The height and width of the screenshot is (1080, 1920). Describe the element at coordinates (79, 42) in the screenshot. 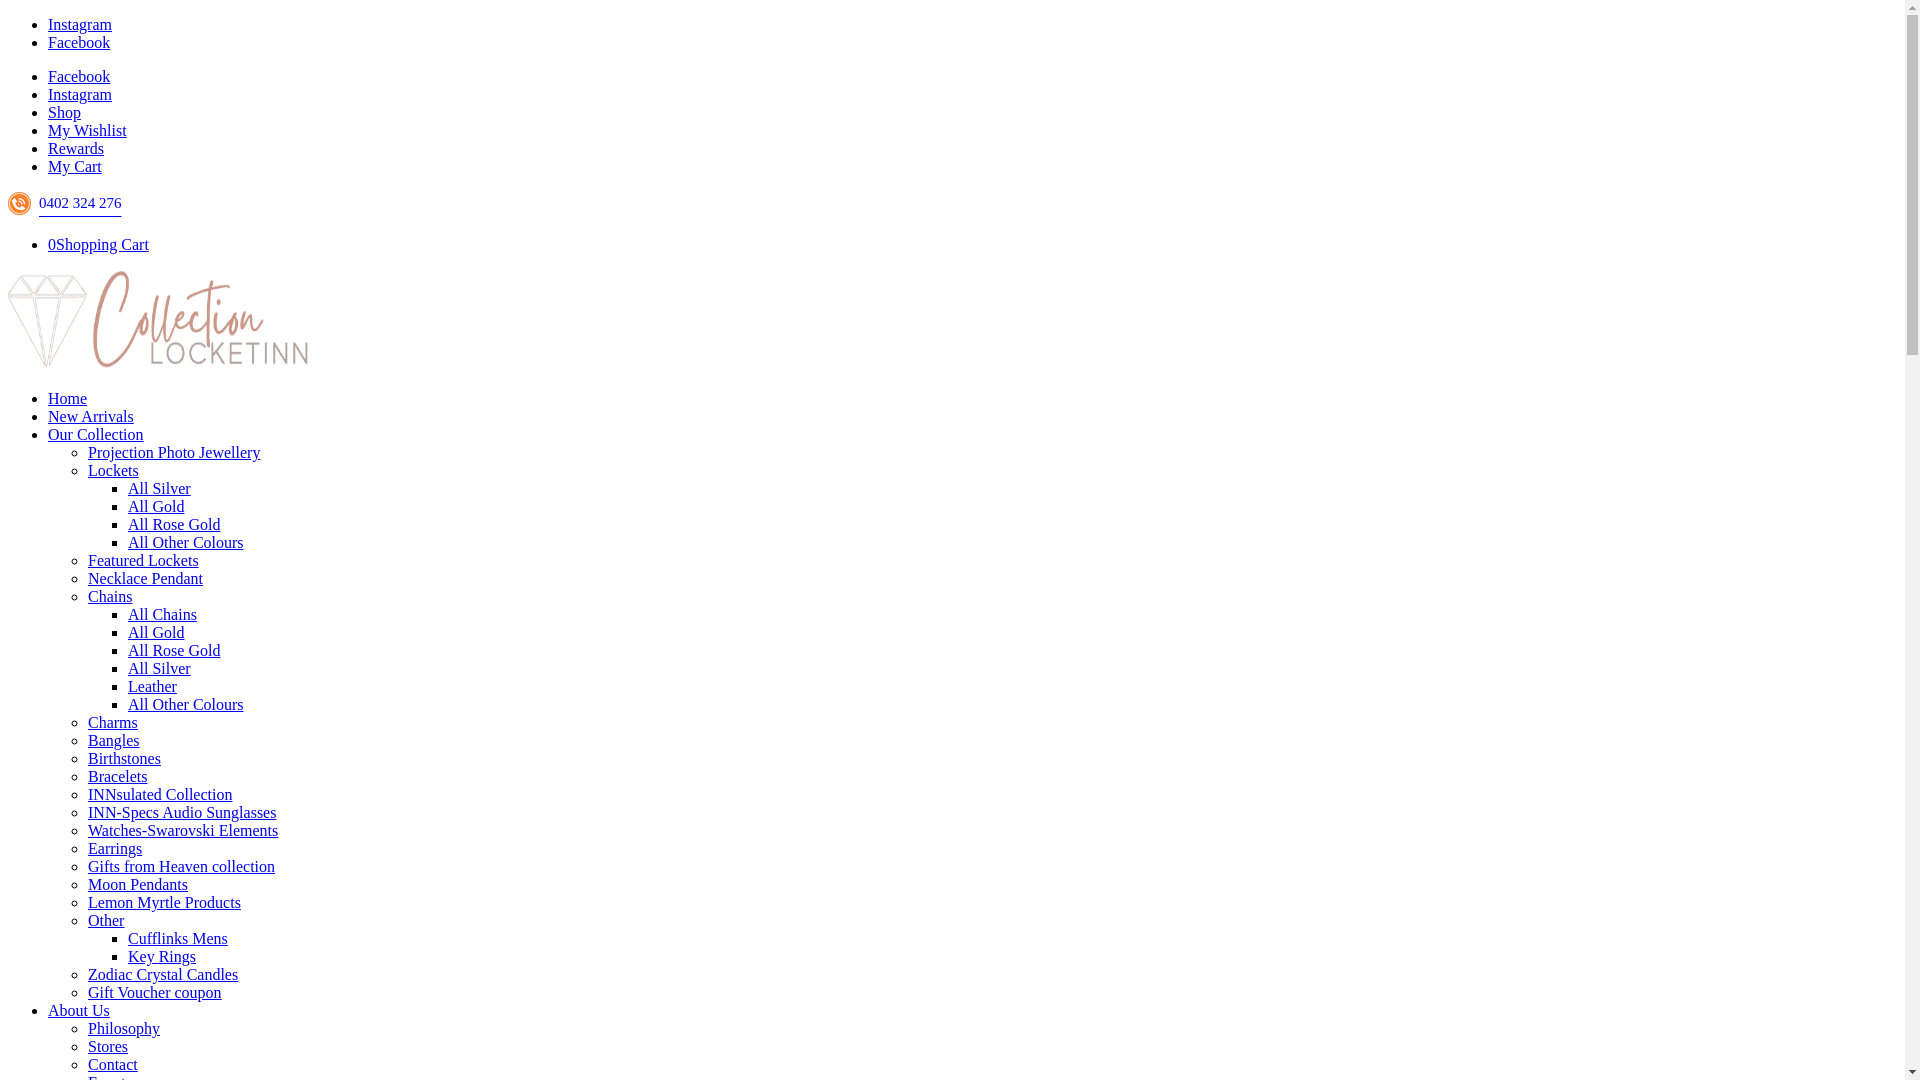

I see `Facebook` at that location.